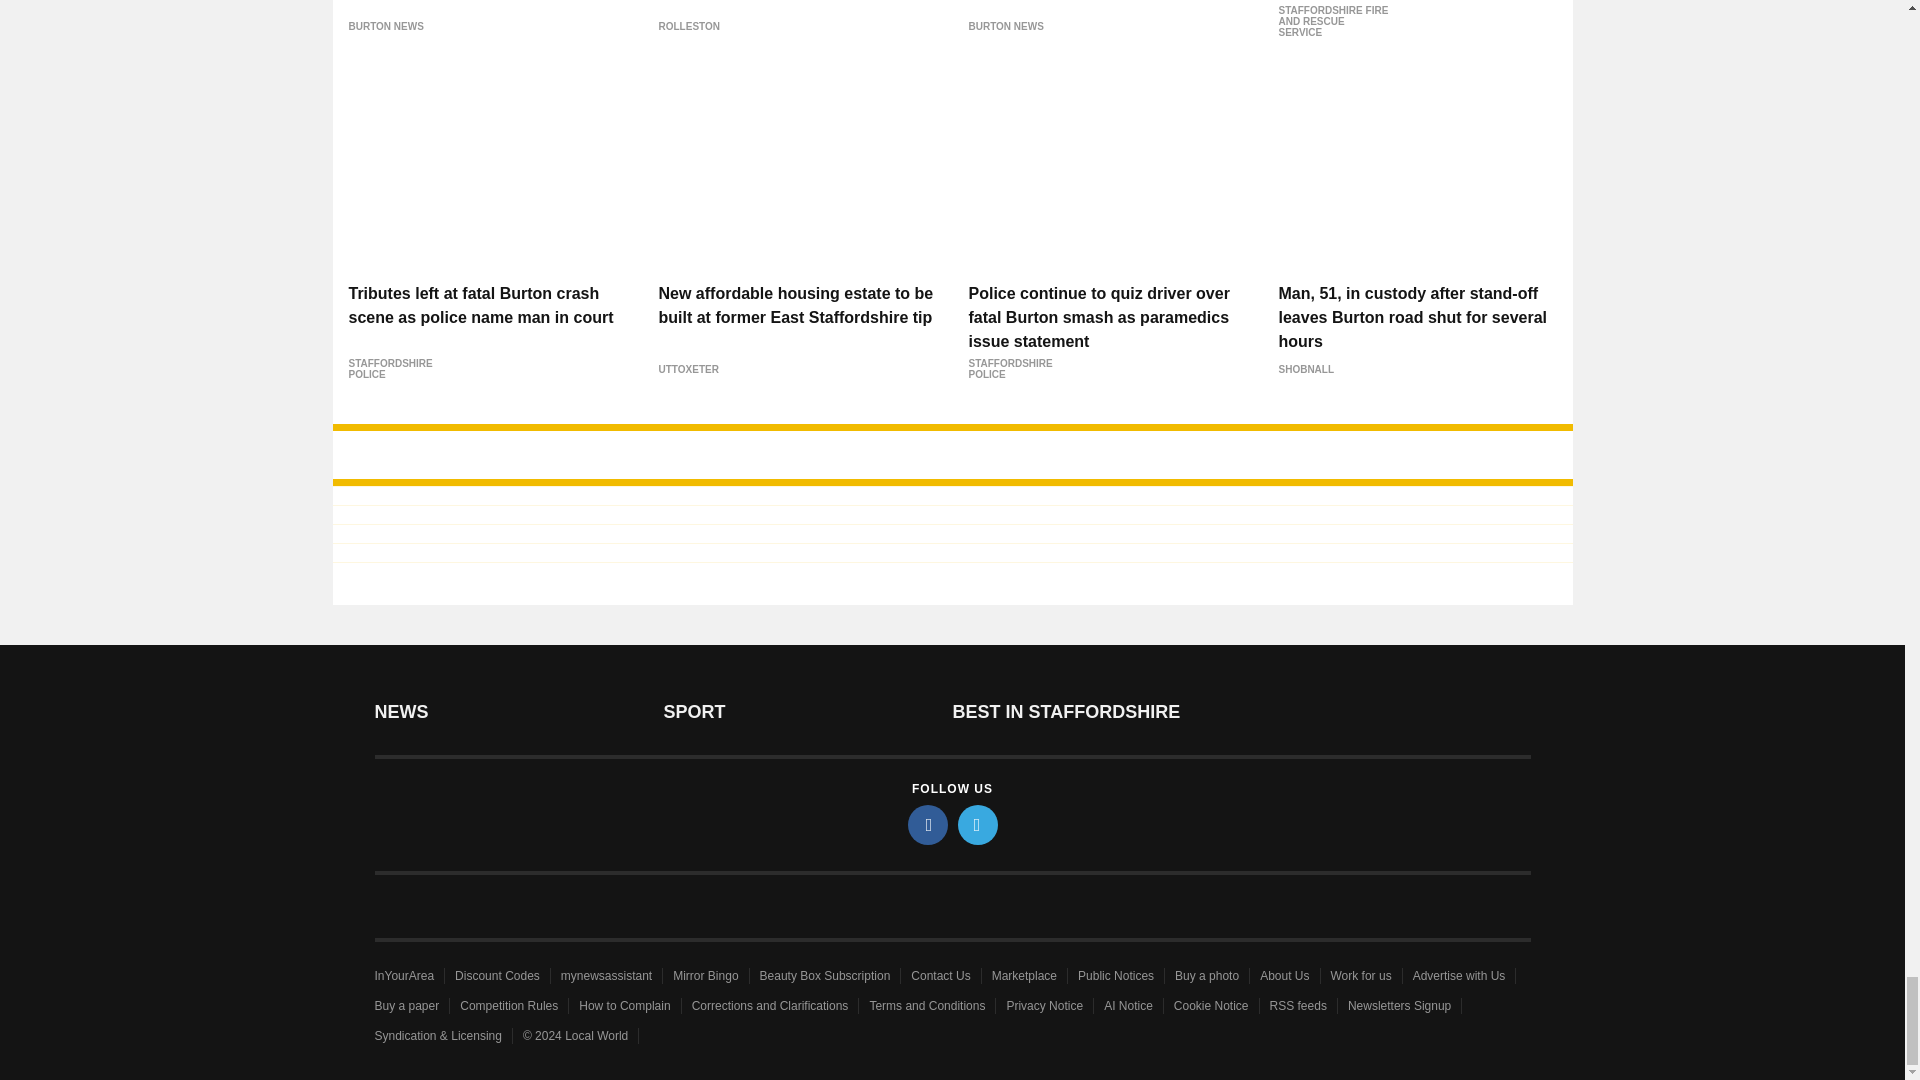 The image size is (1920, 1080). What do you see at coordinates (978, 824) in the screenshot?
I see `twitter` at bounding box center [978, 824].